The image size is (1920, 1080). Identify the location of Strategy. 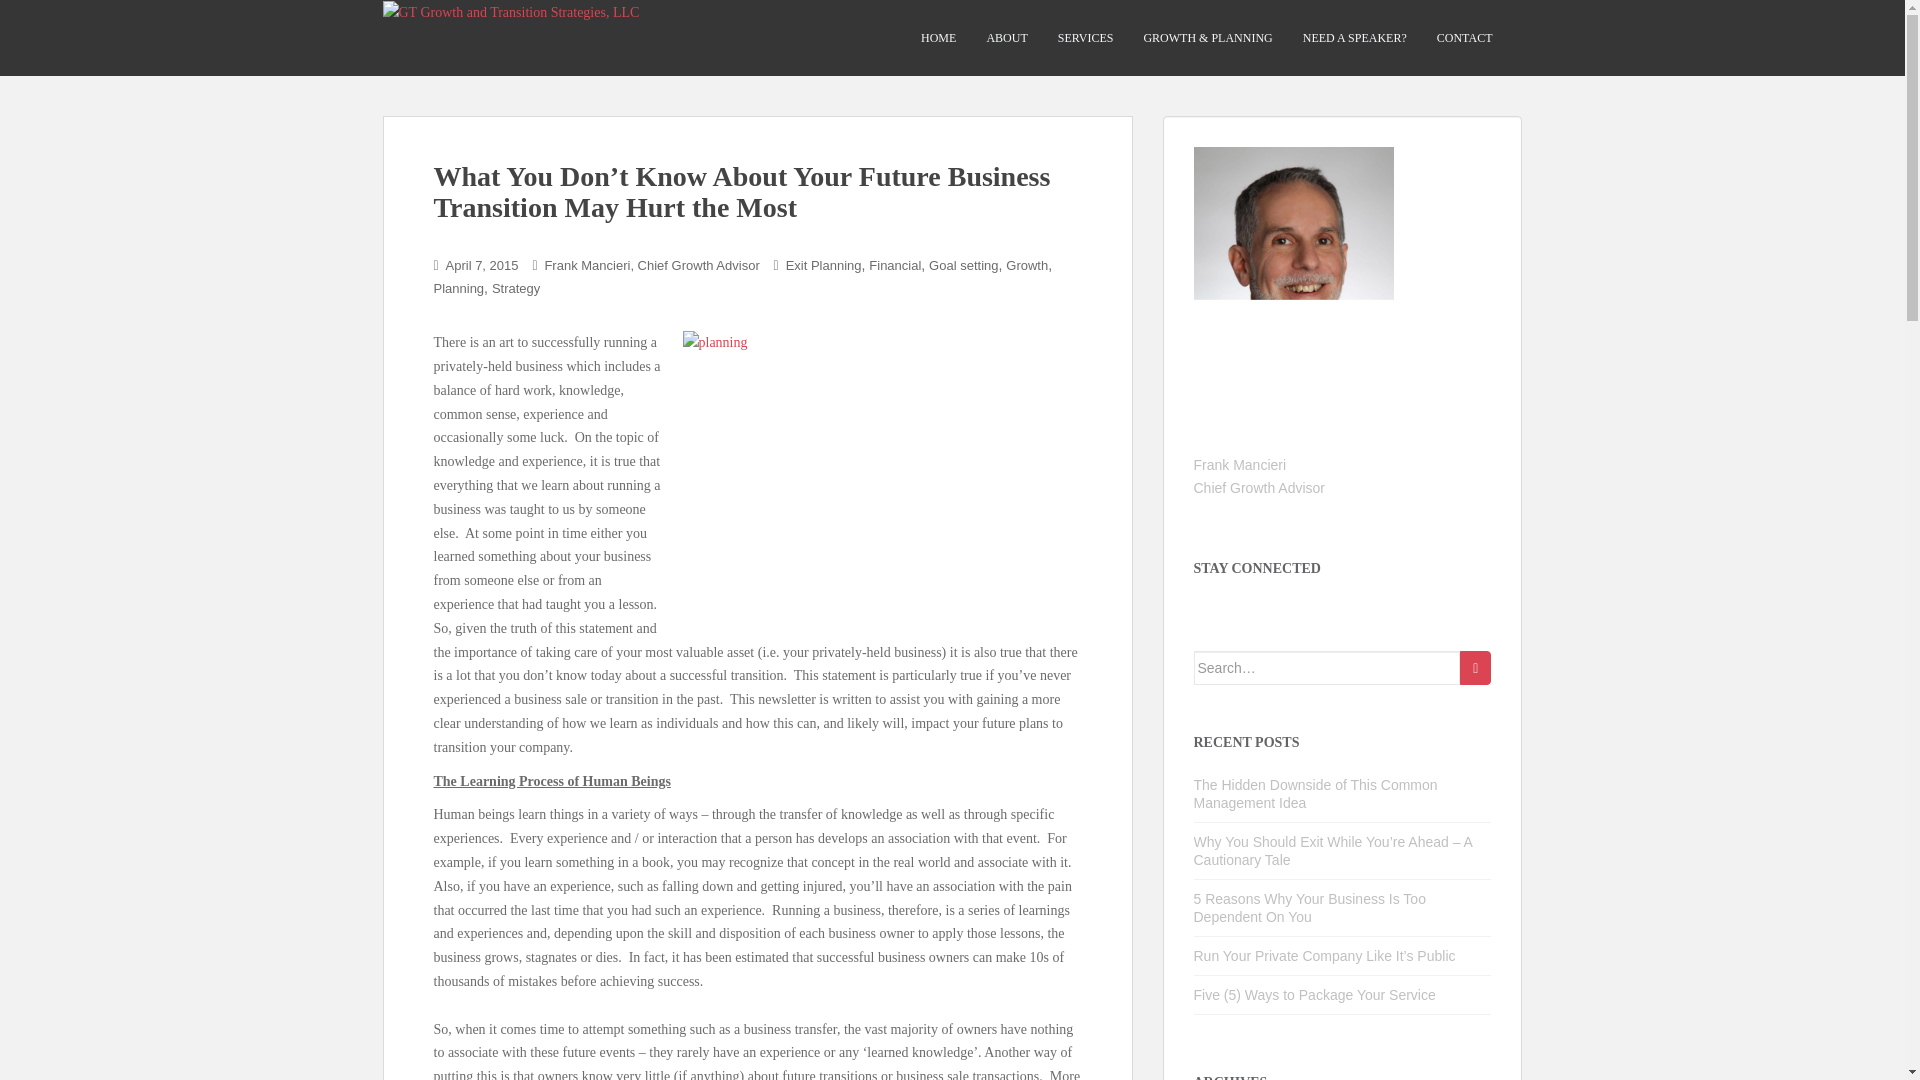
(515, 288).